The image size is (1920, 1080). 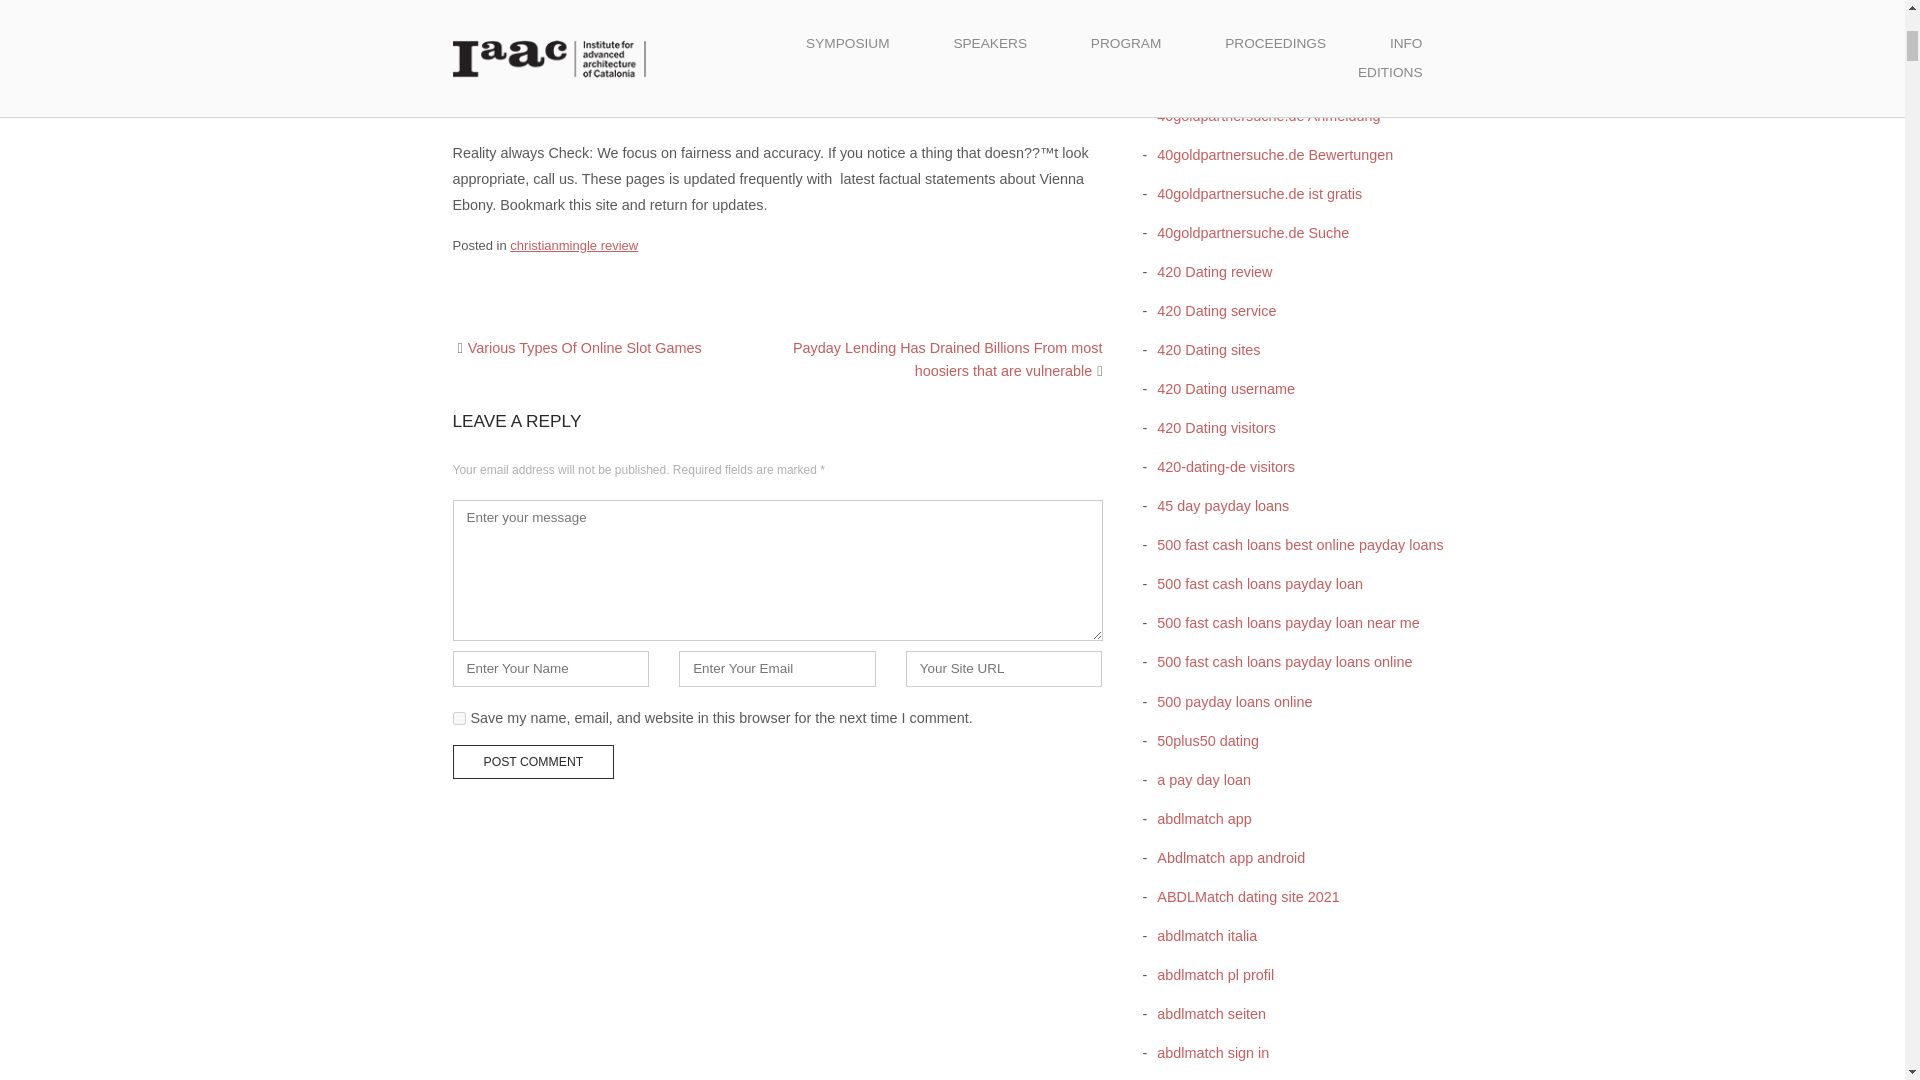 What do you see at coordinates (532, 762) in the screenshot?
I see `Post Comment` at bounding box center [532, 762].